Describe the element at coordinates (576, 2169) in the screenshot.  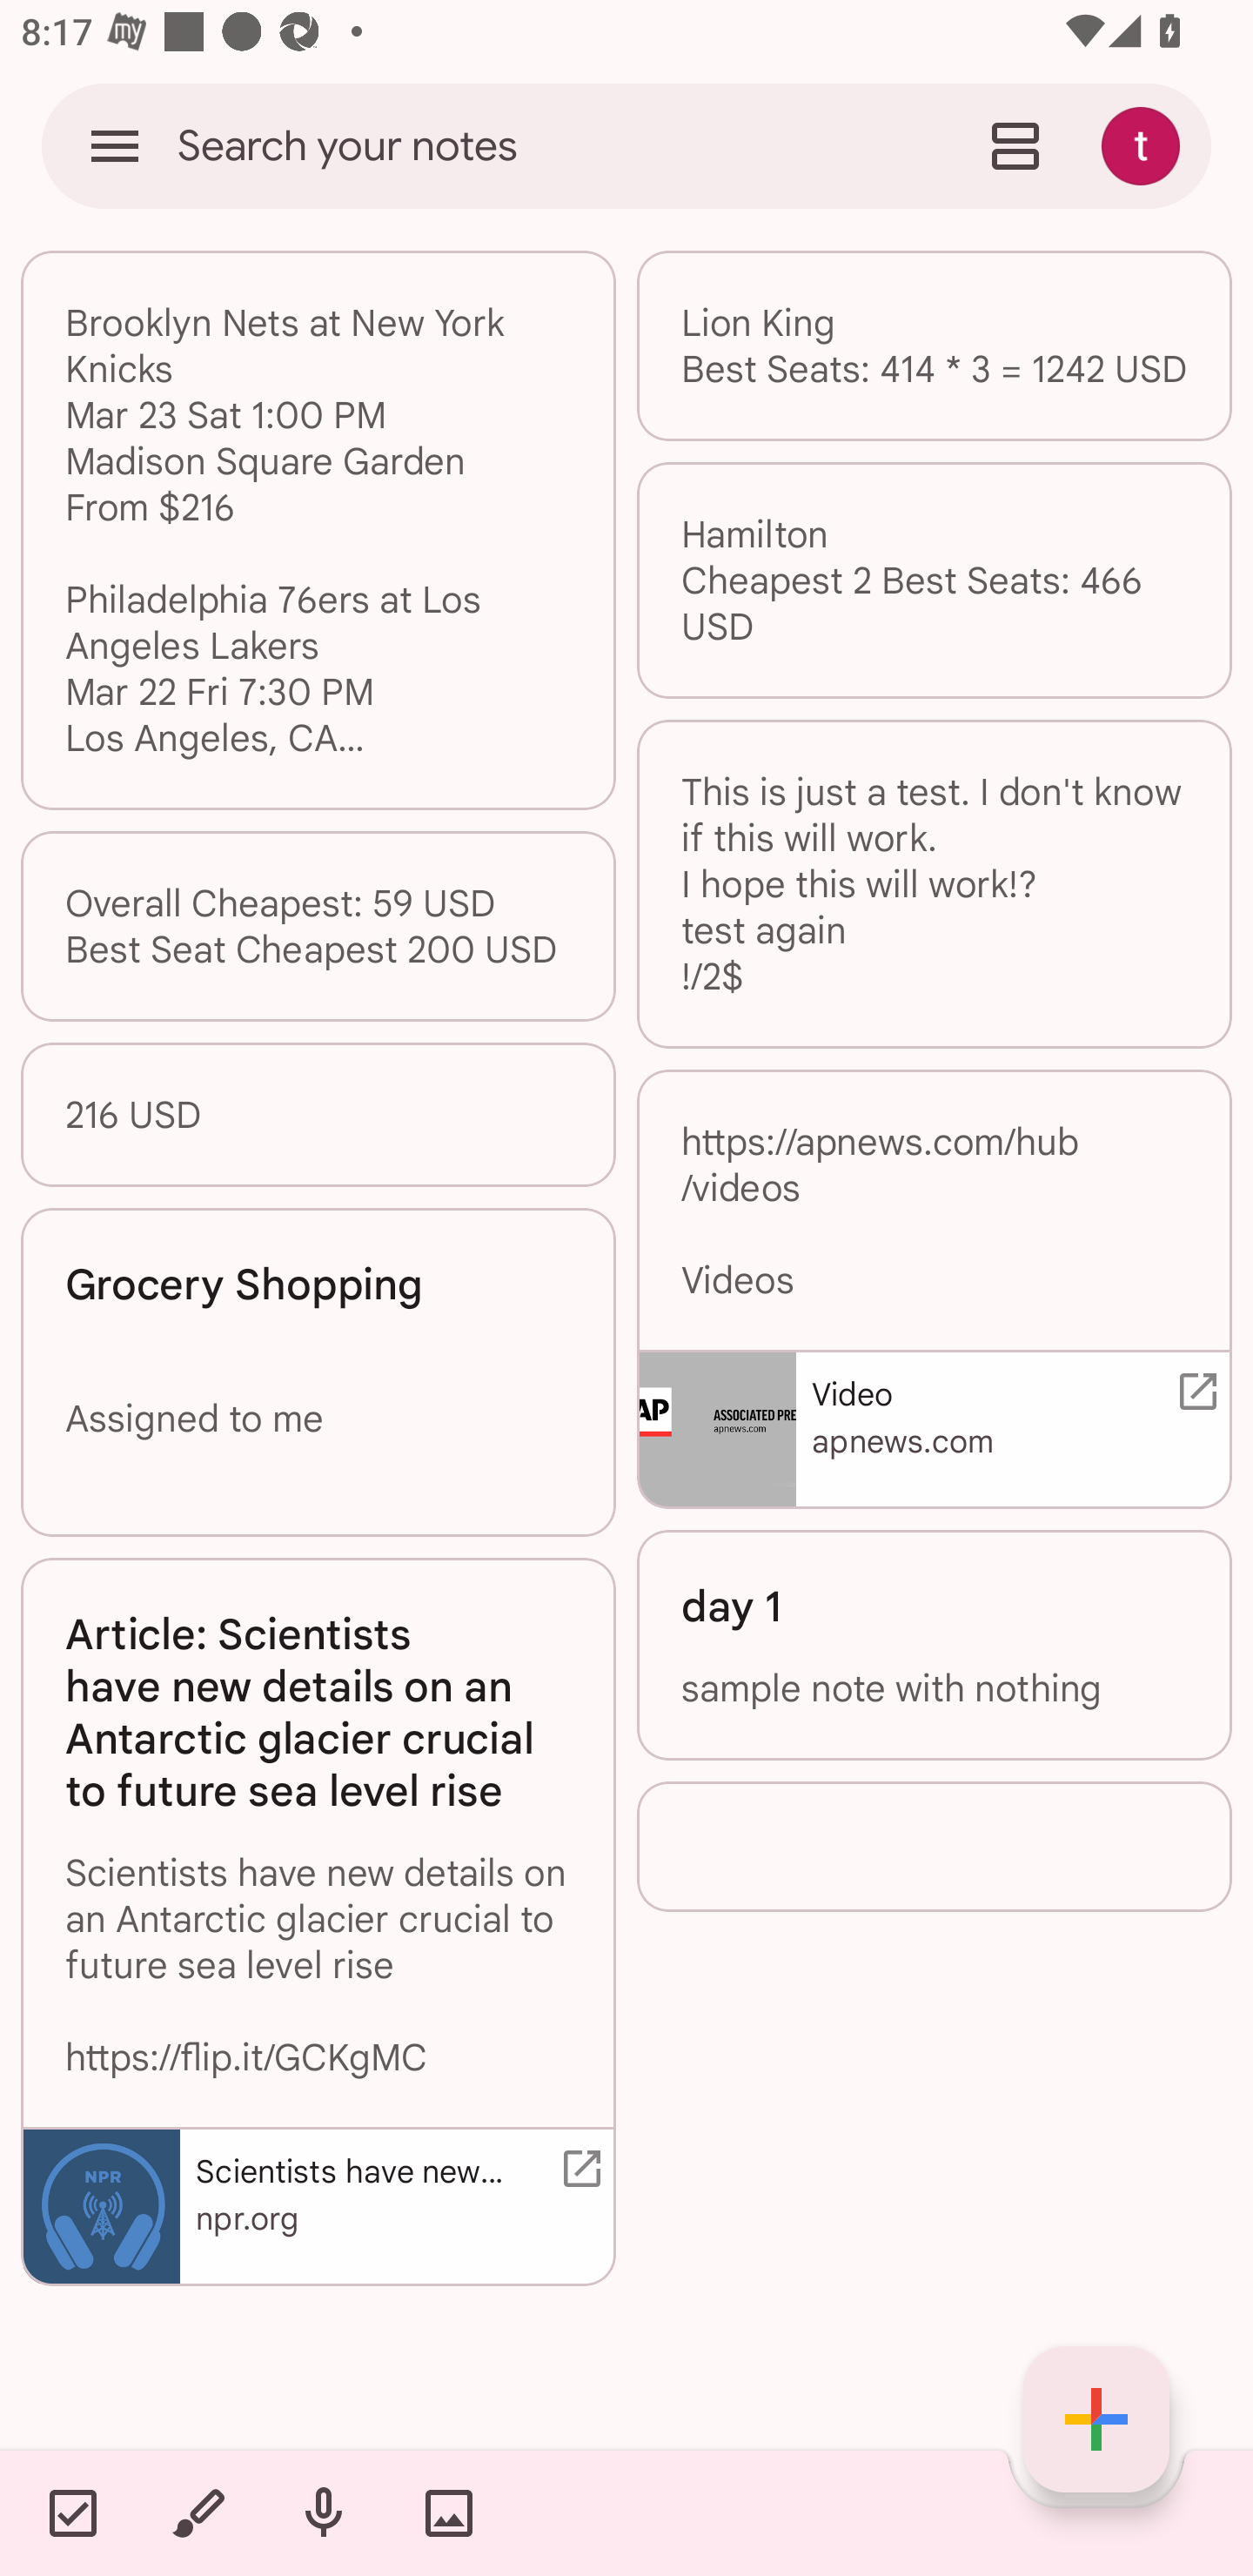
I see `Link preview popout` at that location.